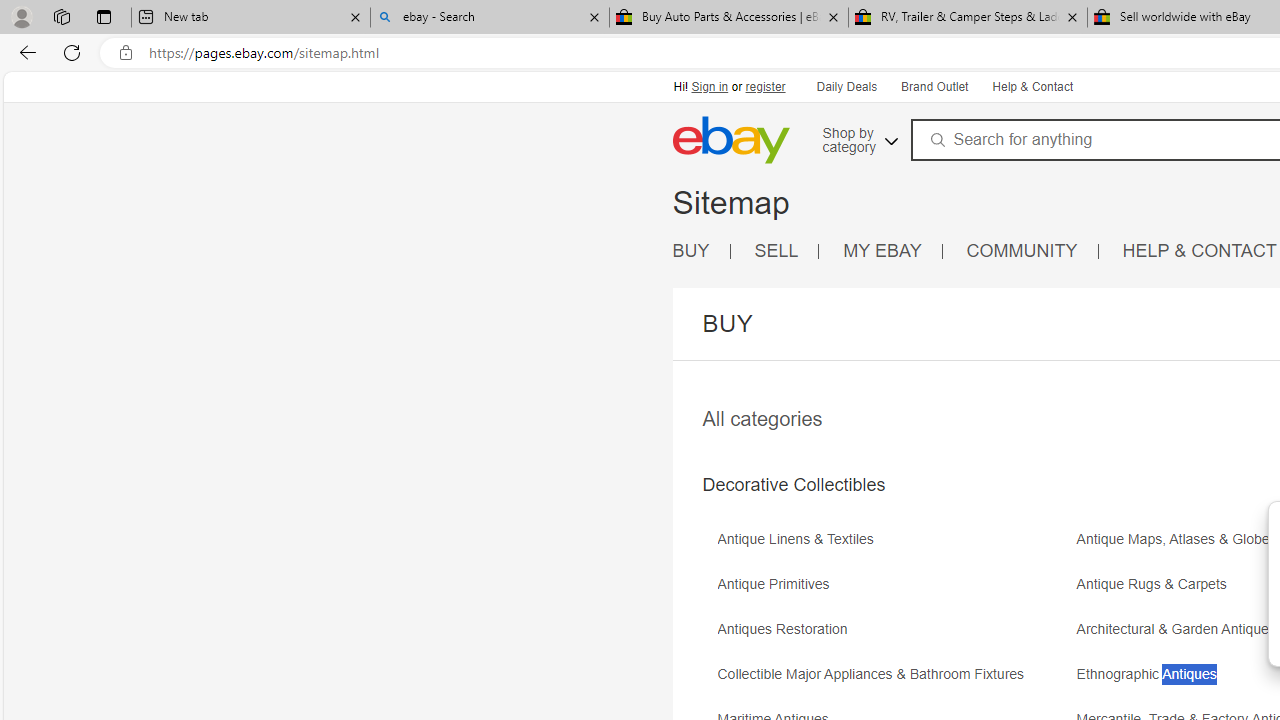  What do you see at coordinates (778, 584) in the screenshot?
I see `Antique Primitives` at bounding box center [778, 584].